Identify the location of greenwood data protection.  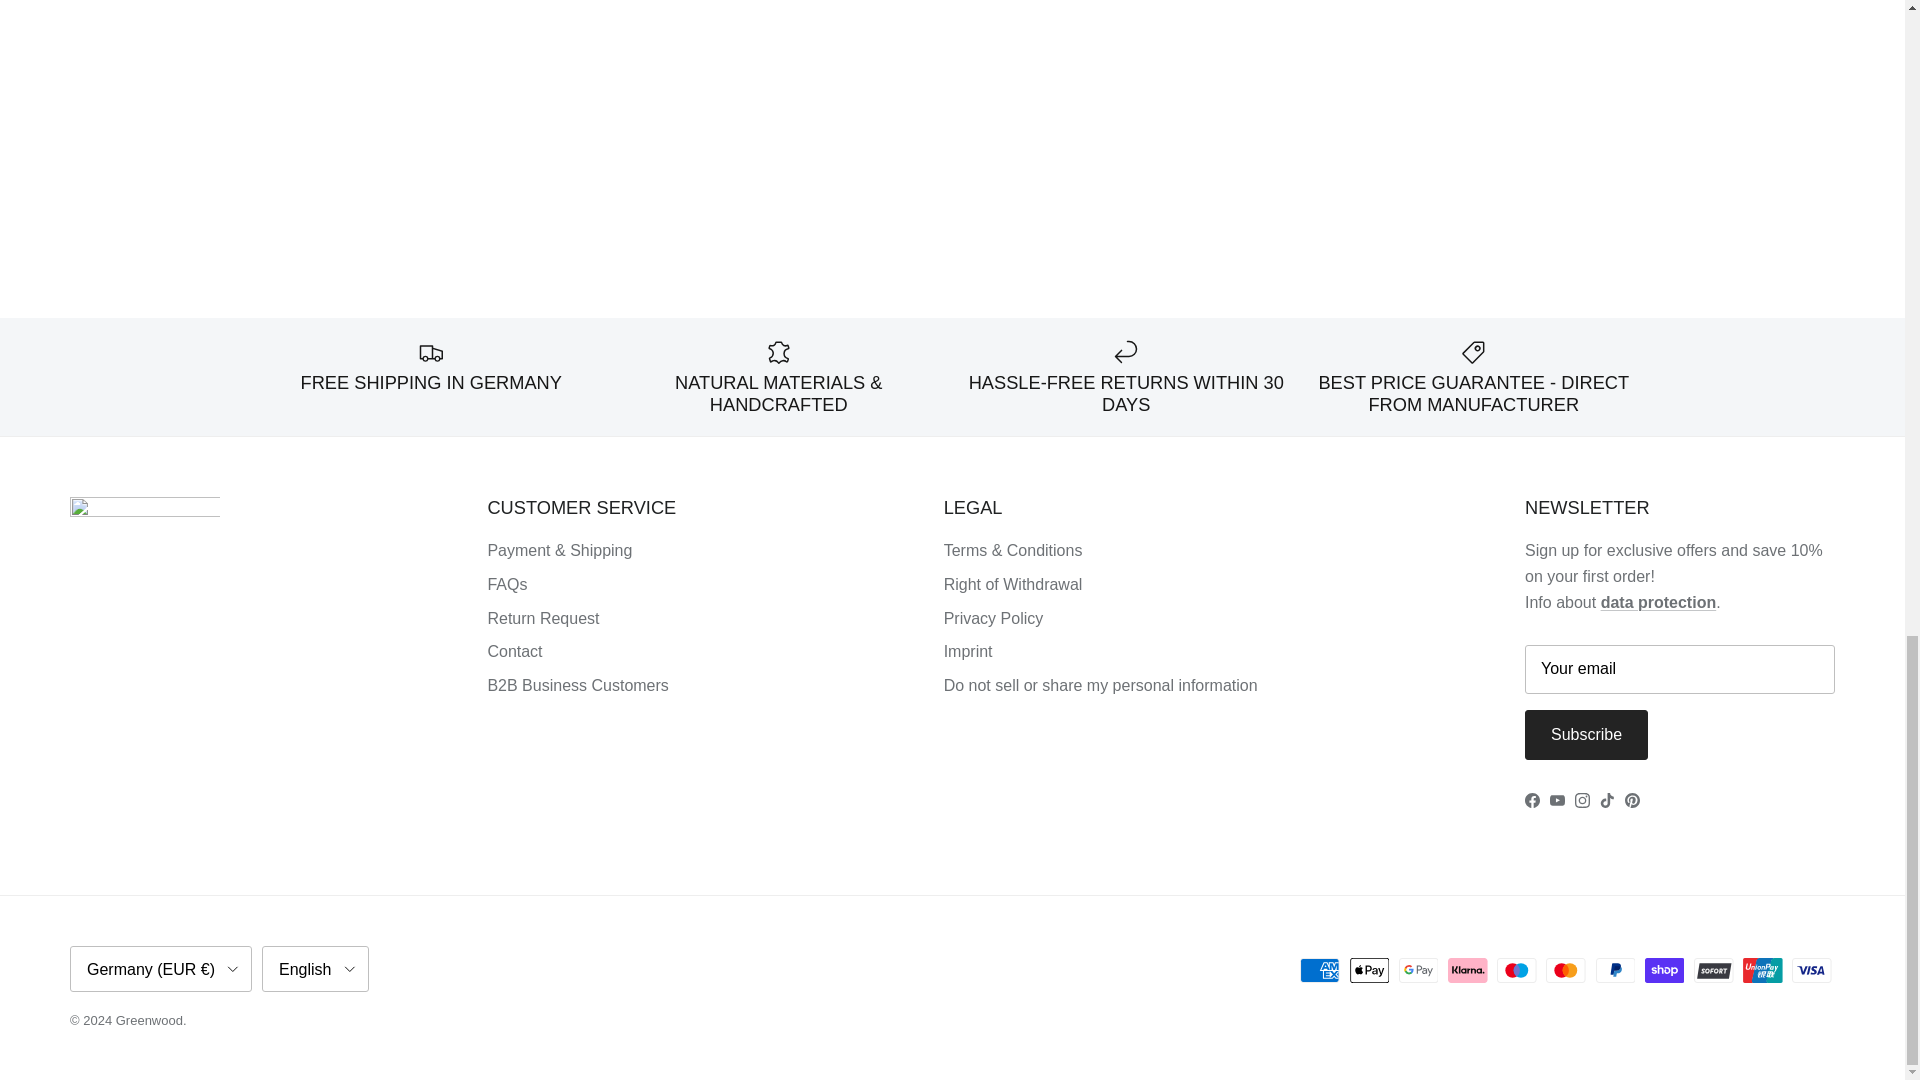
(1658, 602).